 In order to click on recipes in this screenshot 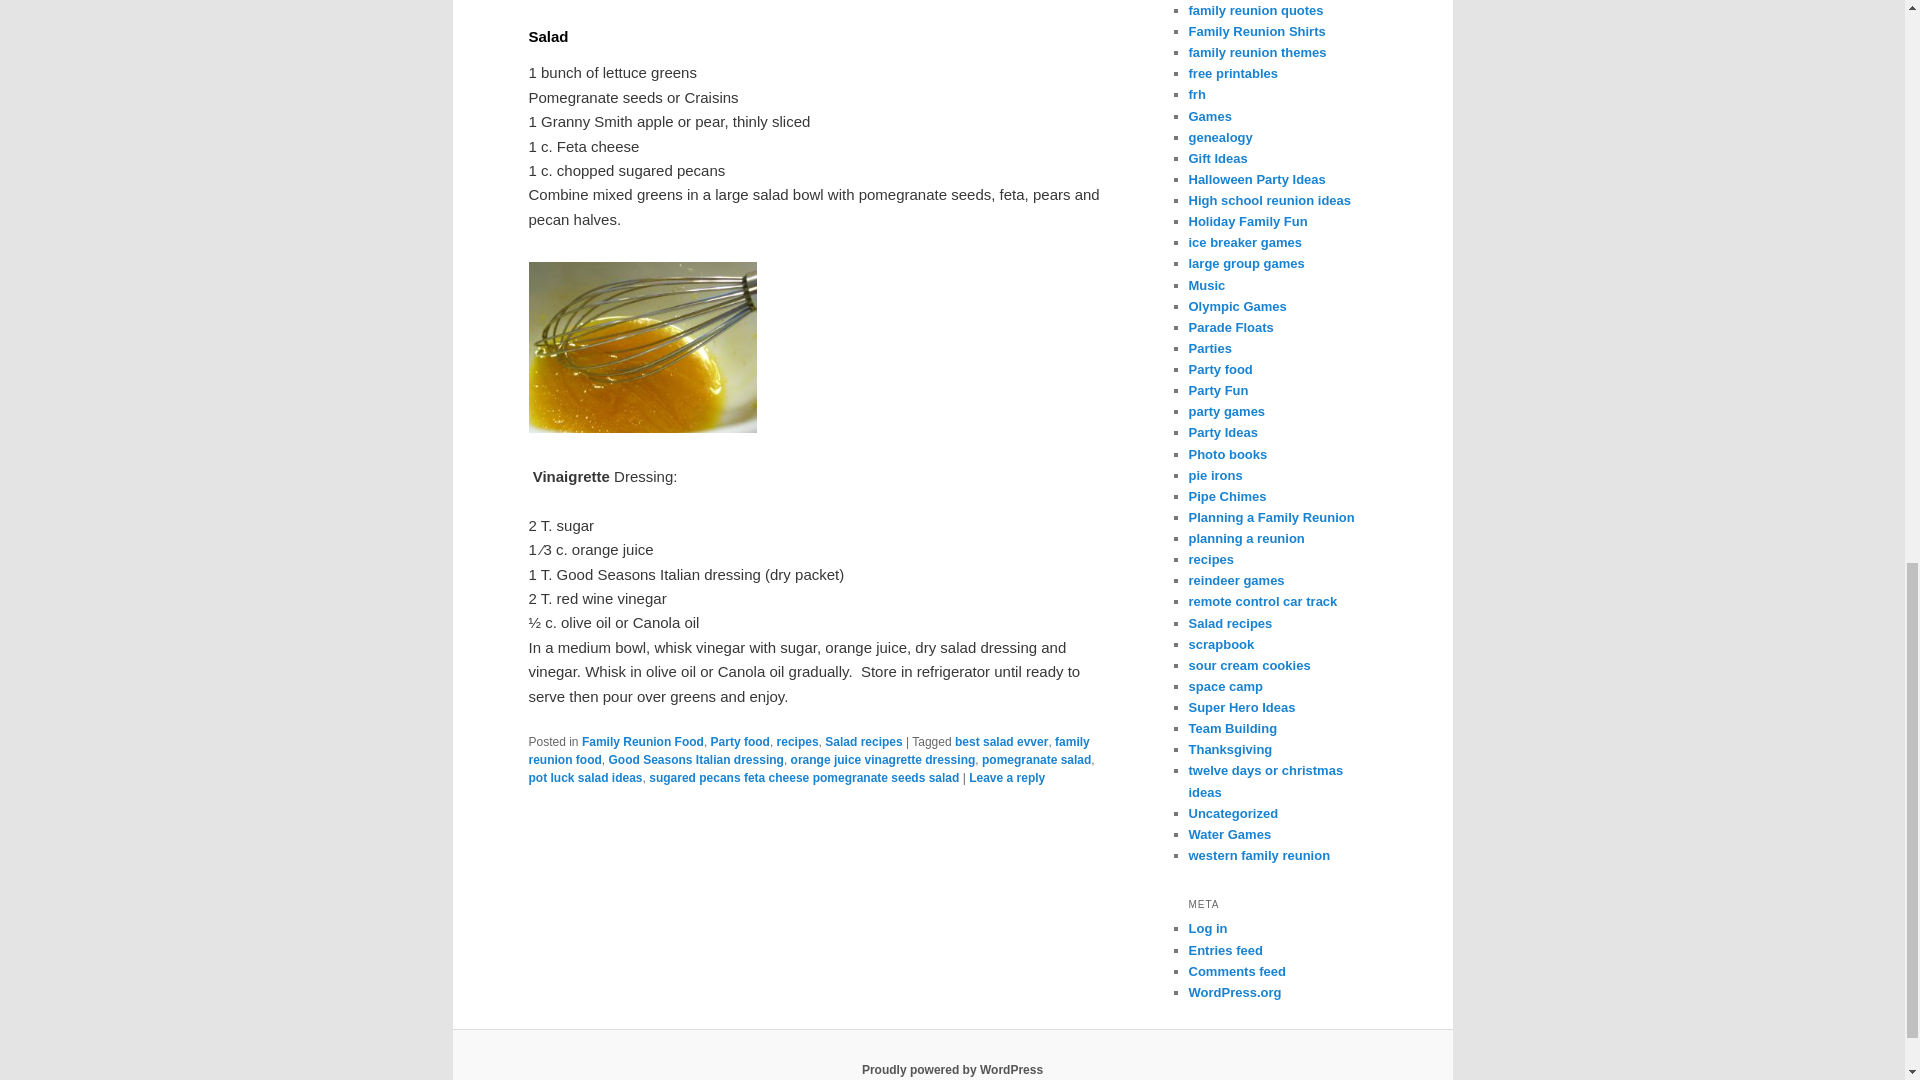, I will do `click(798, 742)`.